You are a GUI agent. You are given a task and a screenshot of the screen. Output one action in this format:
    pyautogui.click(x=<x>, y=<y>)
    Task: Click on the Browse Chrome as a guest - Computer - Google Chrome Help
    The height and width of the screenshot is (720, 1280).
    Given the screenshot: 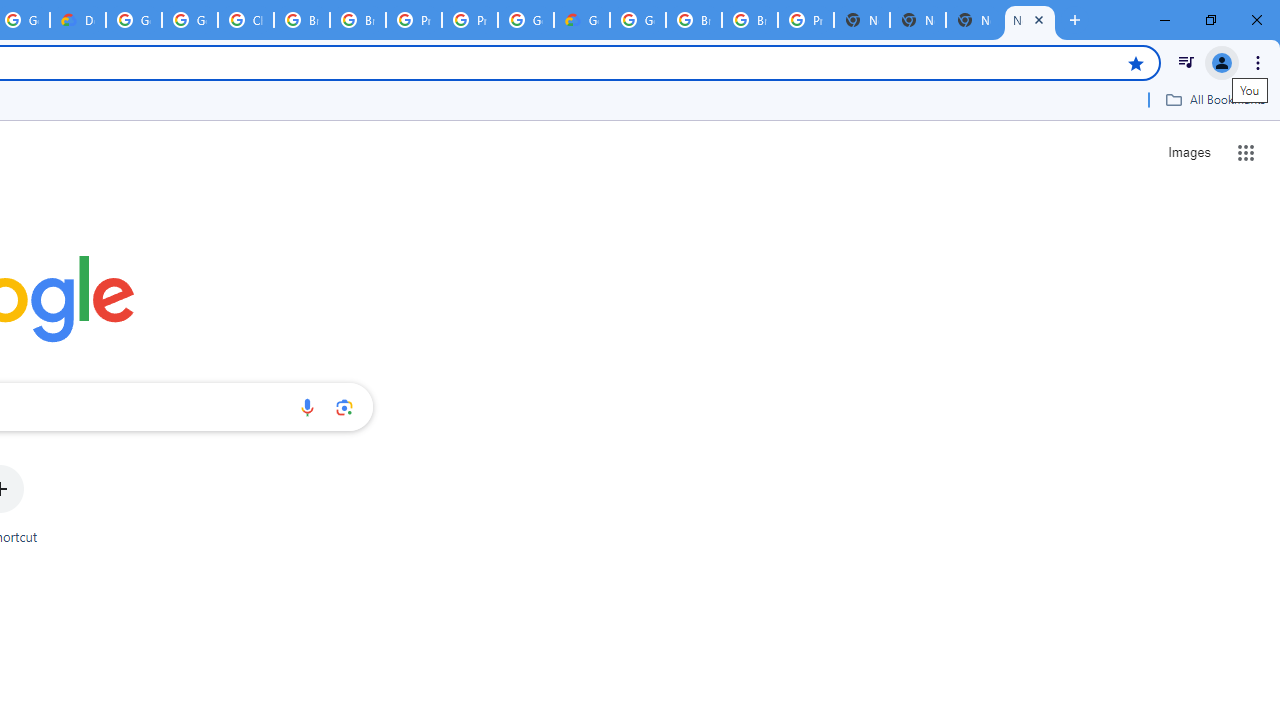 What is the action you would take?
    pyautogui.click(x=302, y=20)
    